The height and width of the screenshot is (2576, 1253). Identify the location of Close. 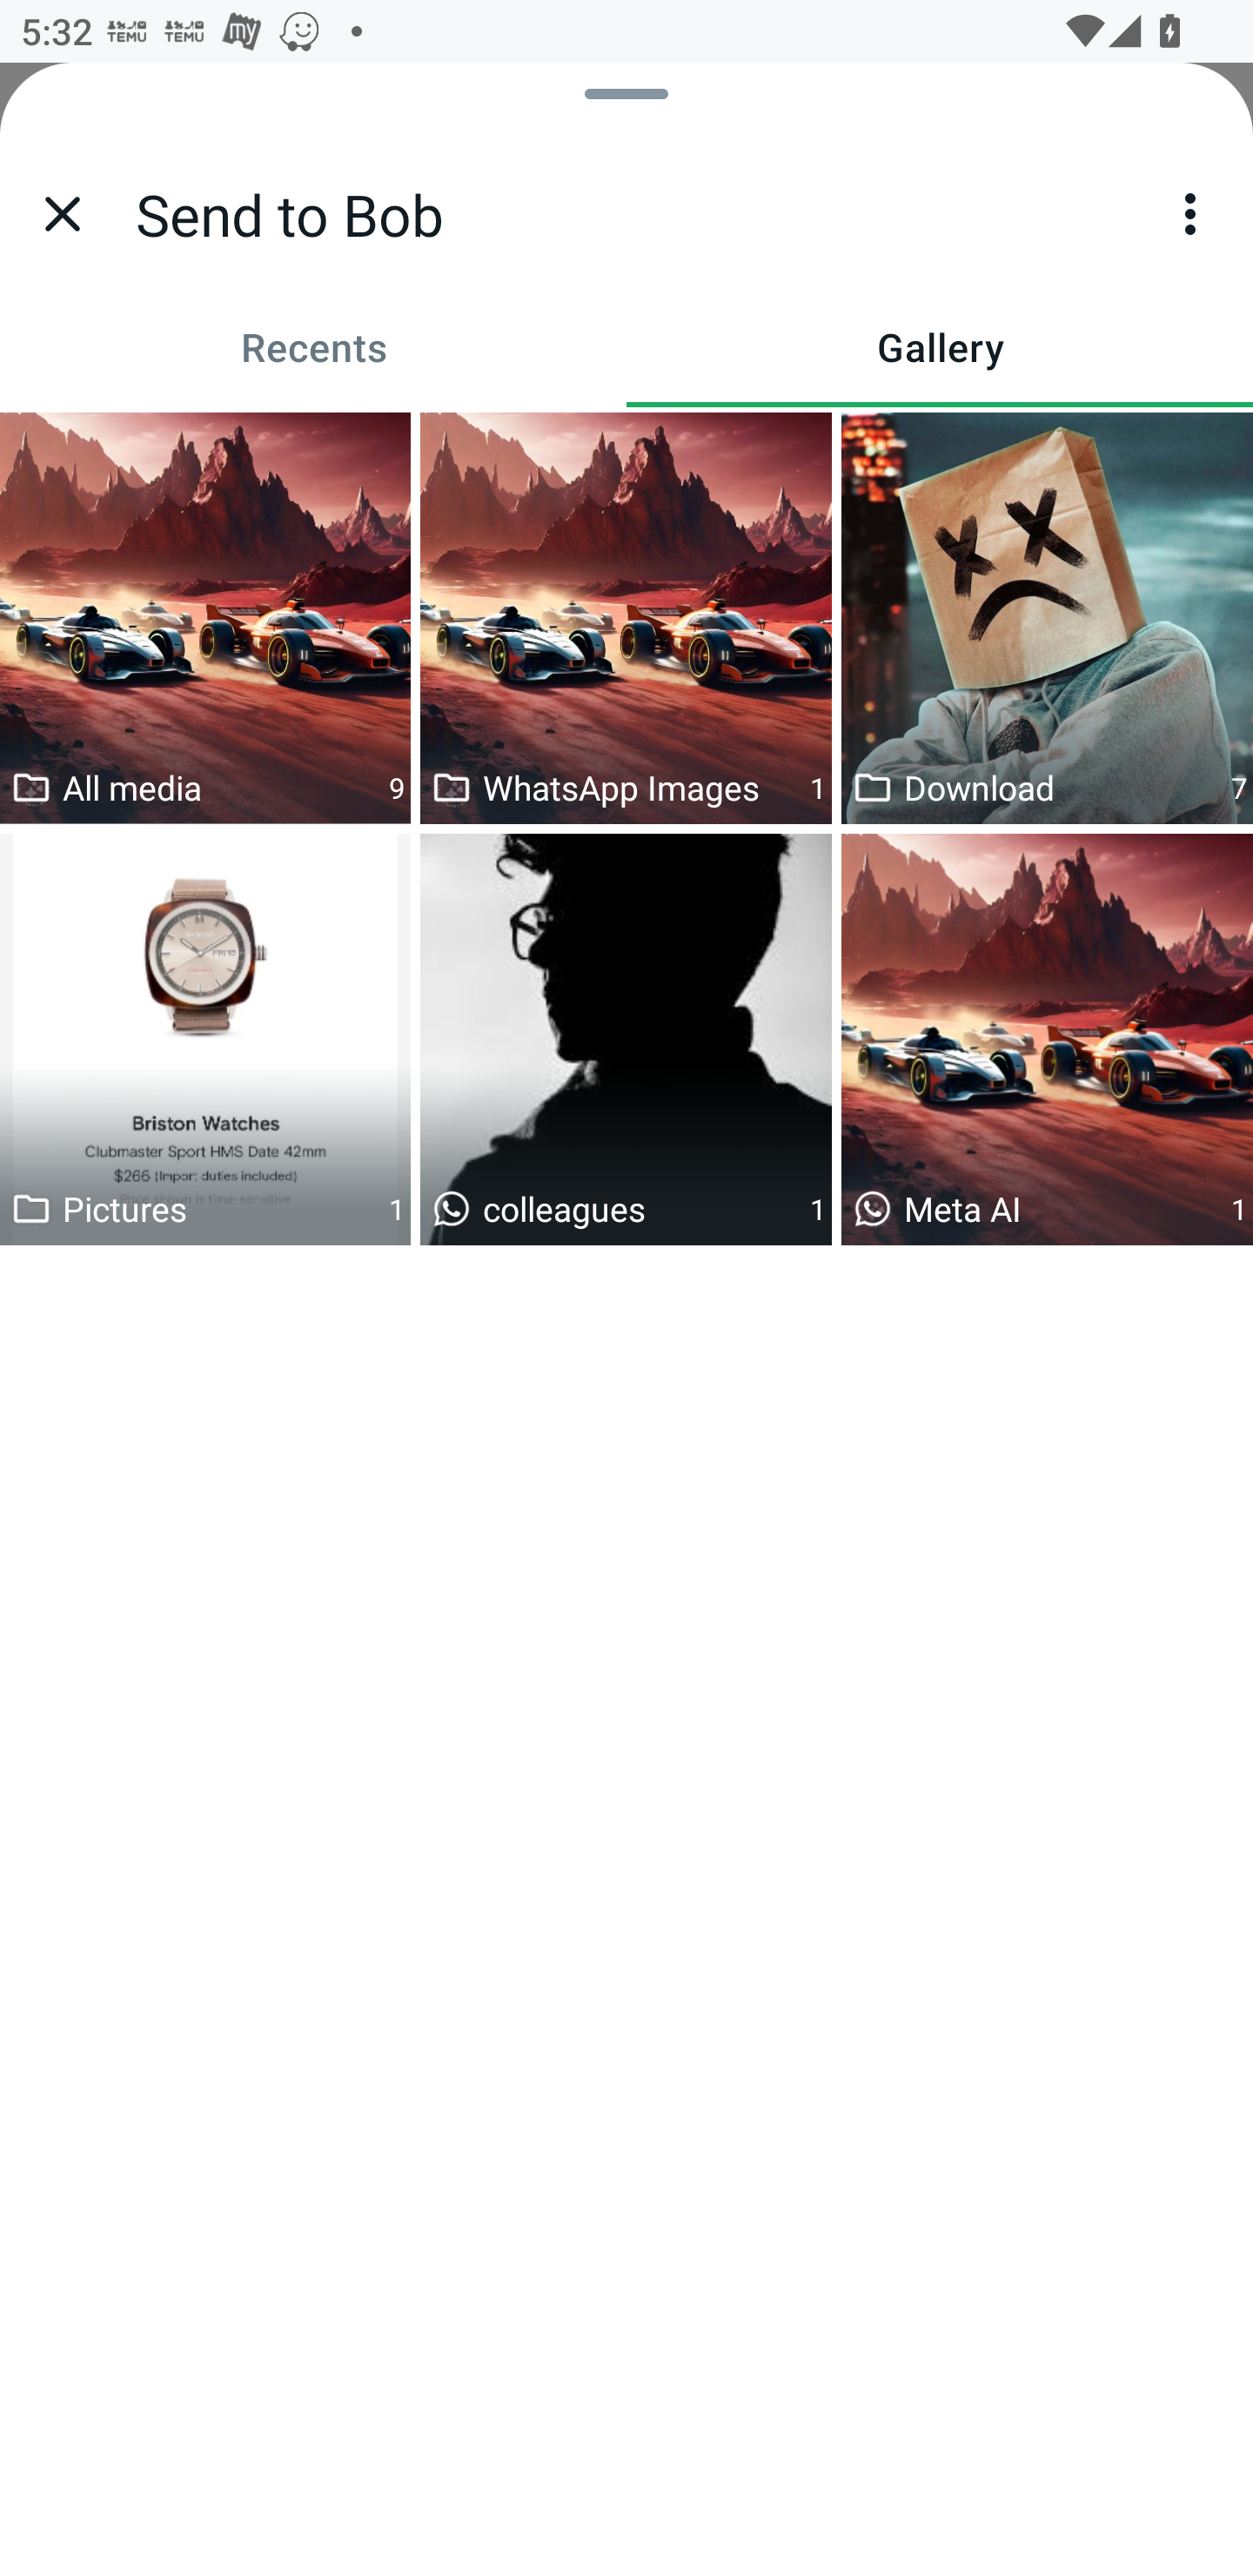
(63, 213).